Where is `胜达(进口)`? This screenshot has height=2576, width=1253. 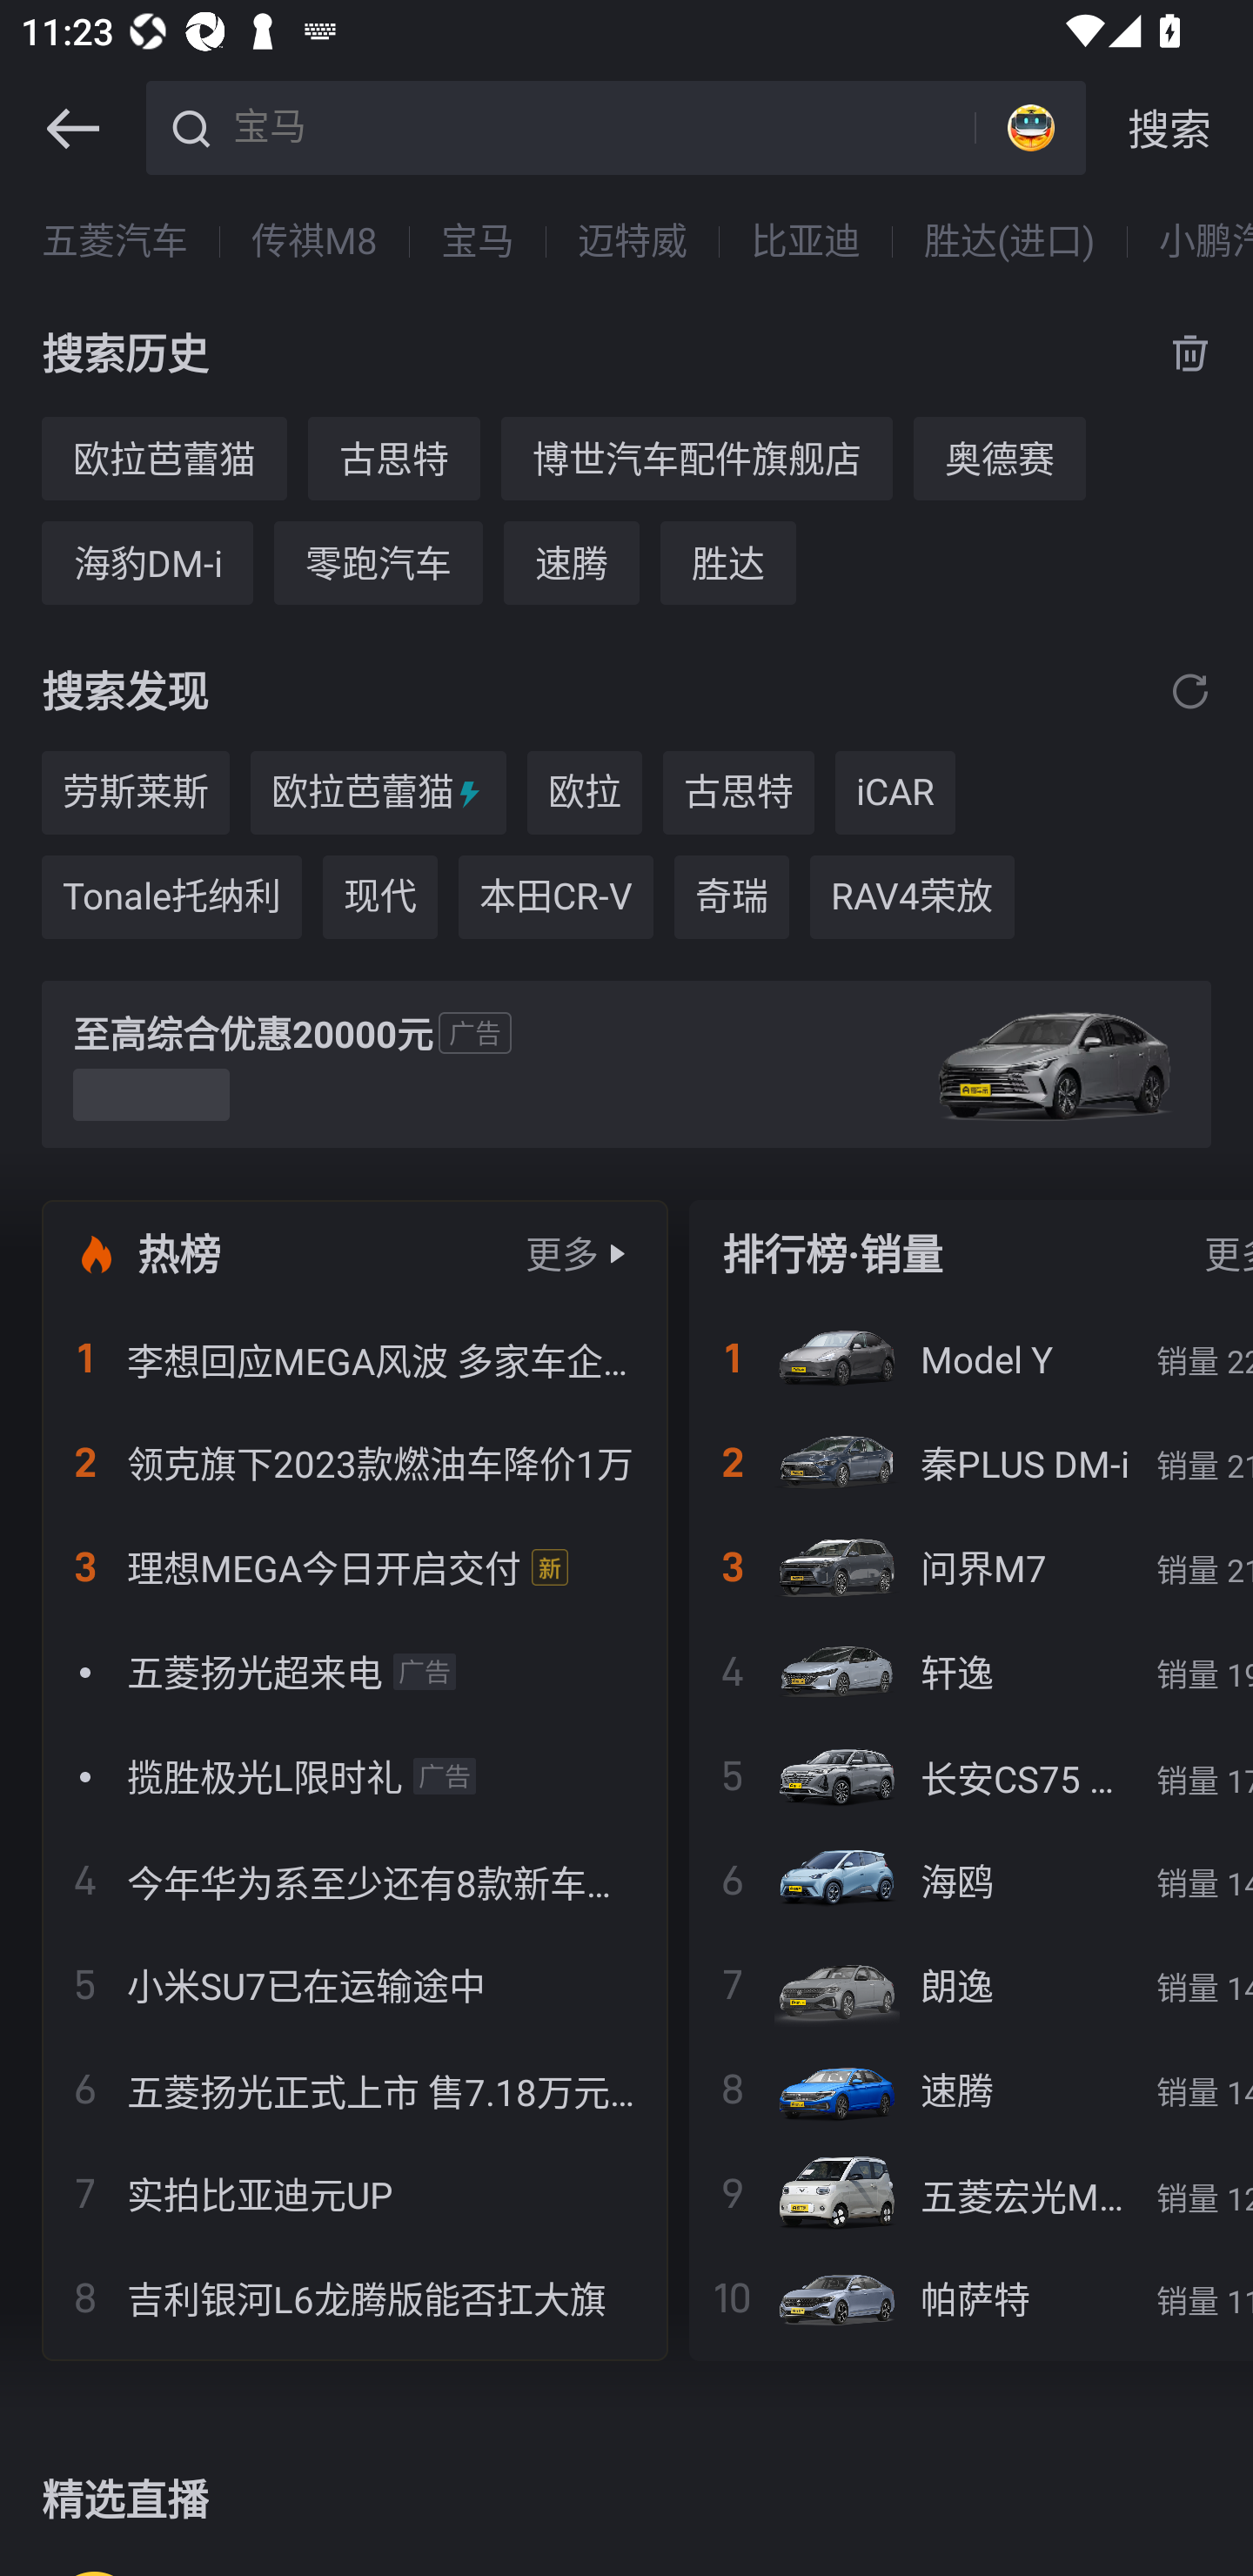
胜达(进口) is located at coordinates (1009, 242).